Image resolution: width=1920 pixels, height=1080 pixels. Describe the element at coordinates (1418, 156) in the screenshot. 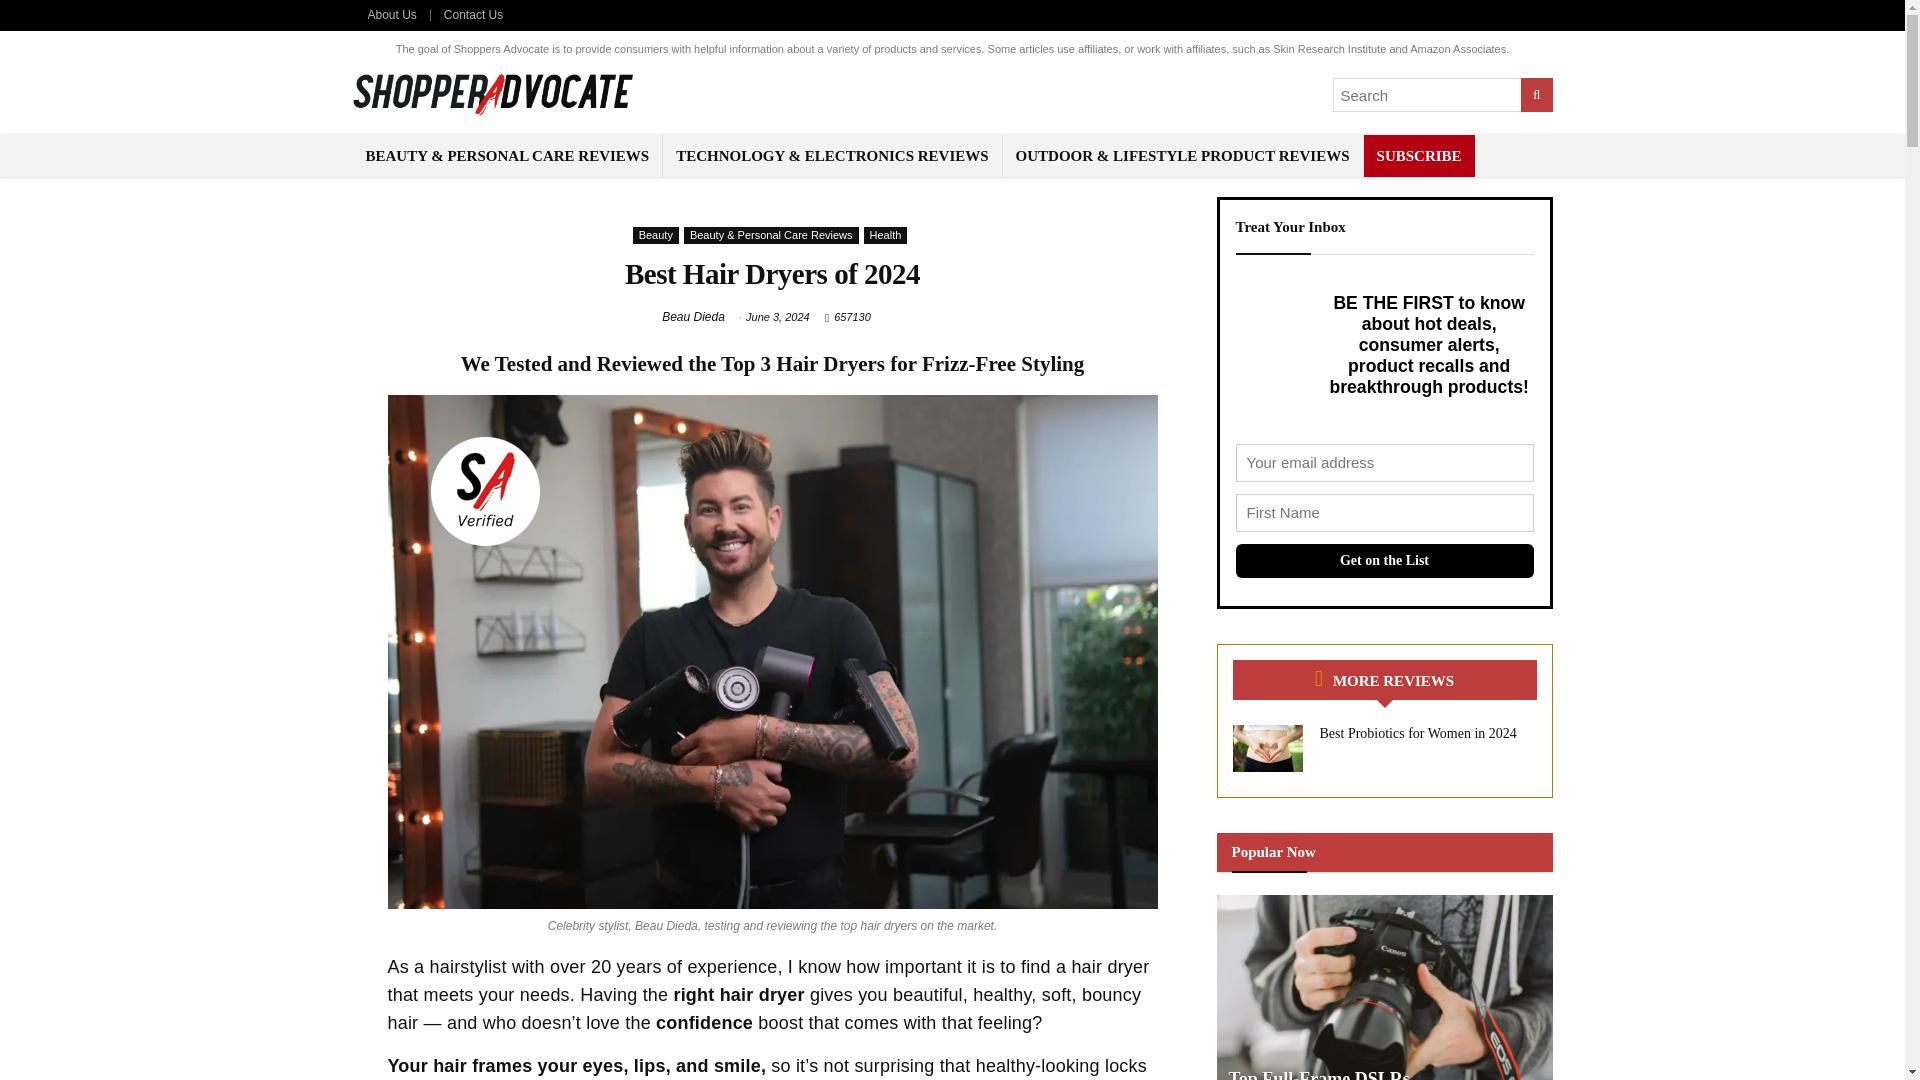

I see `SUBSCRIBE` at that location.